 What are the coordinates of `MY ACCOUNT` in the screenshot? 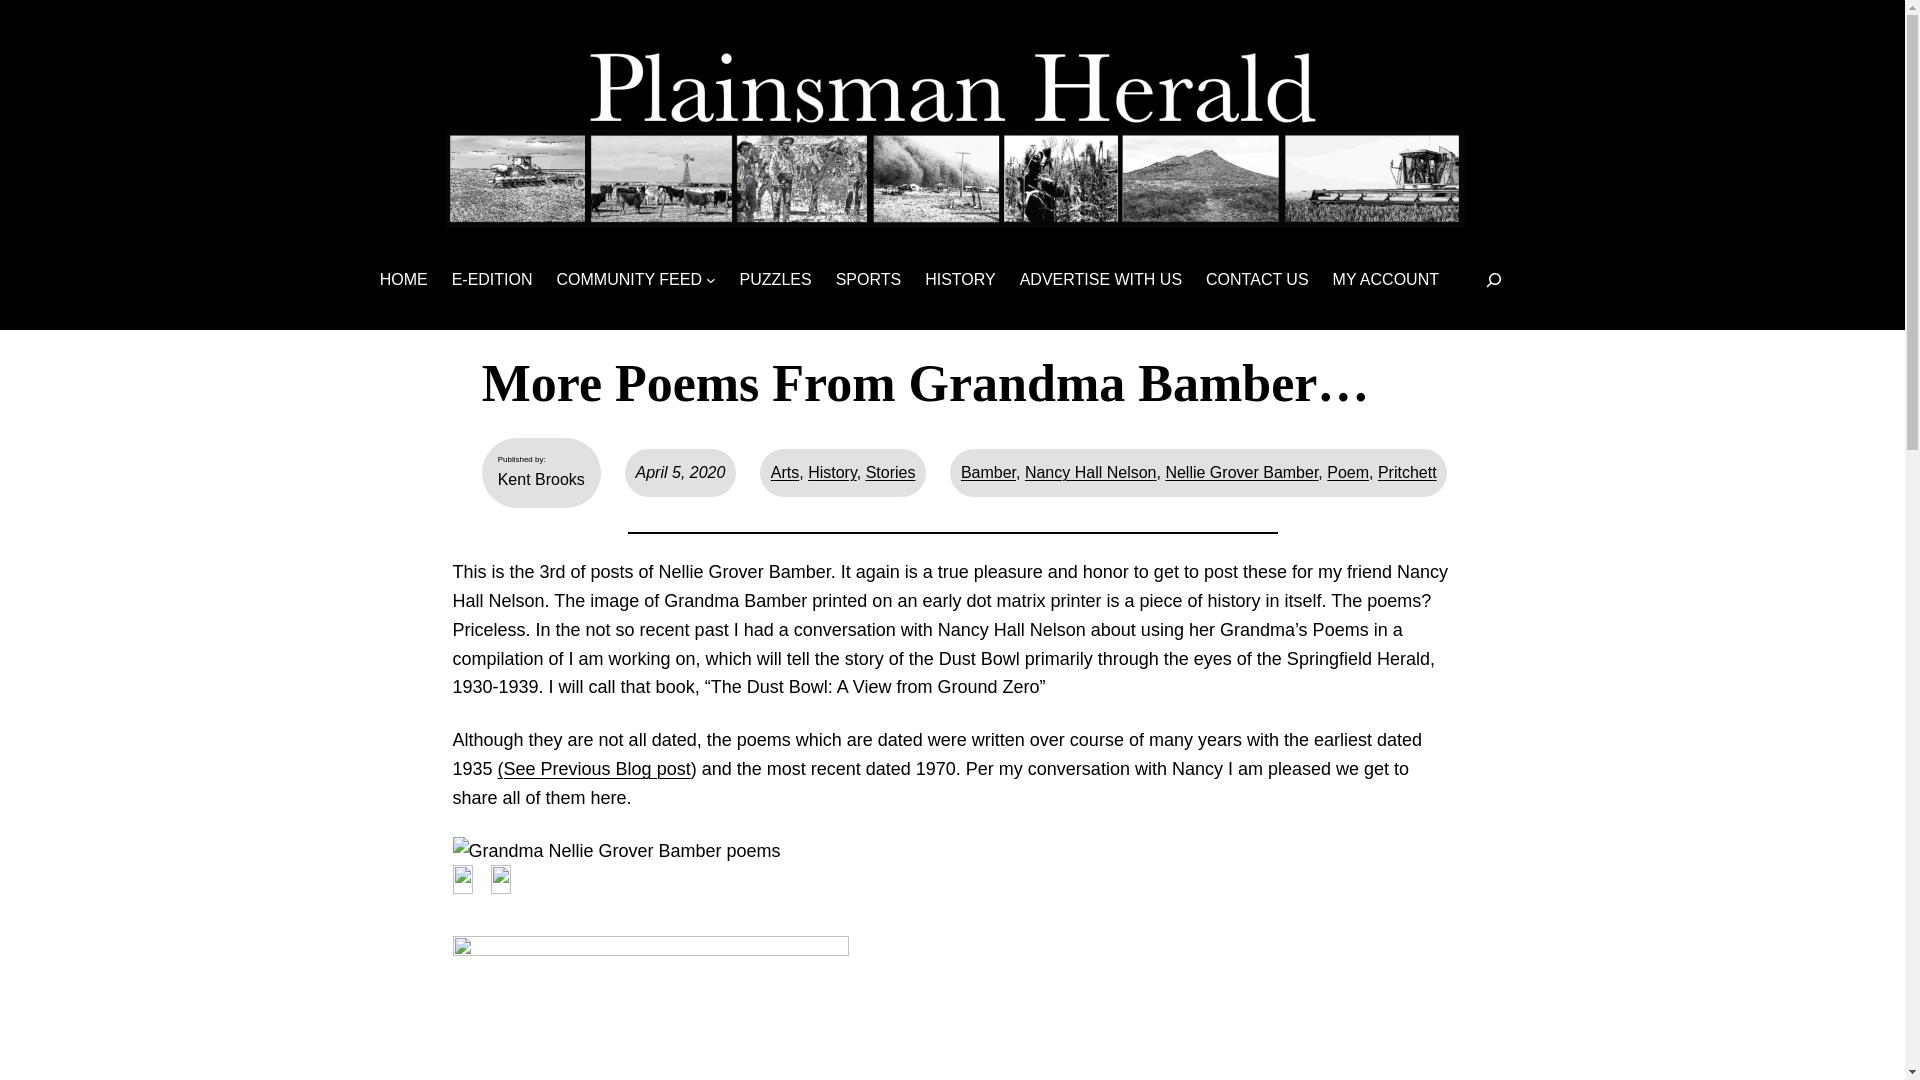 It's located at (1385, 279).